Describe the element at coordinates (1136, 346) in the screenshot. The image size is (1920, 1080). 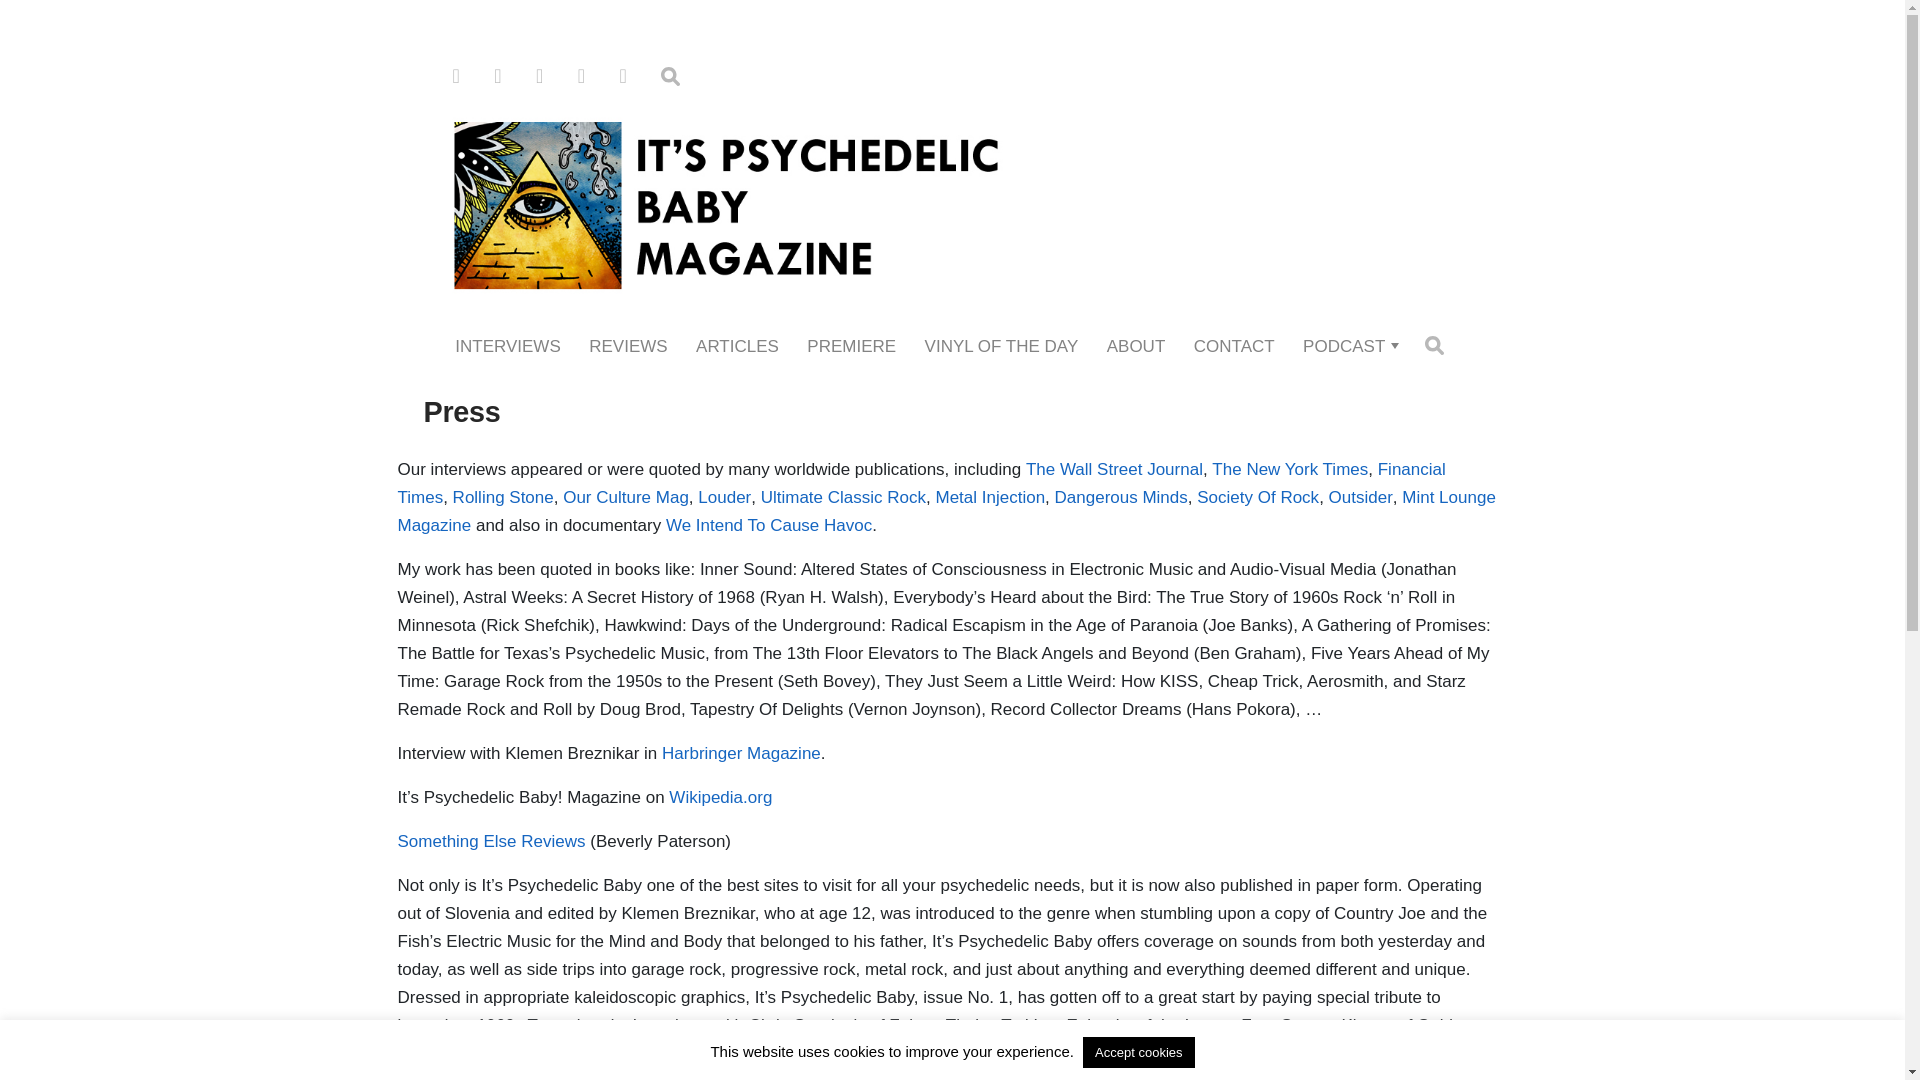
I see `ABOUT` at that location.